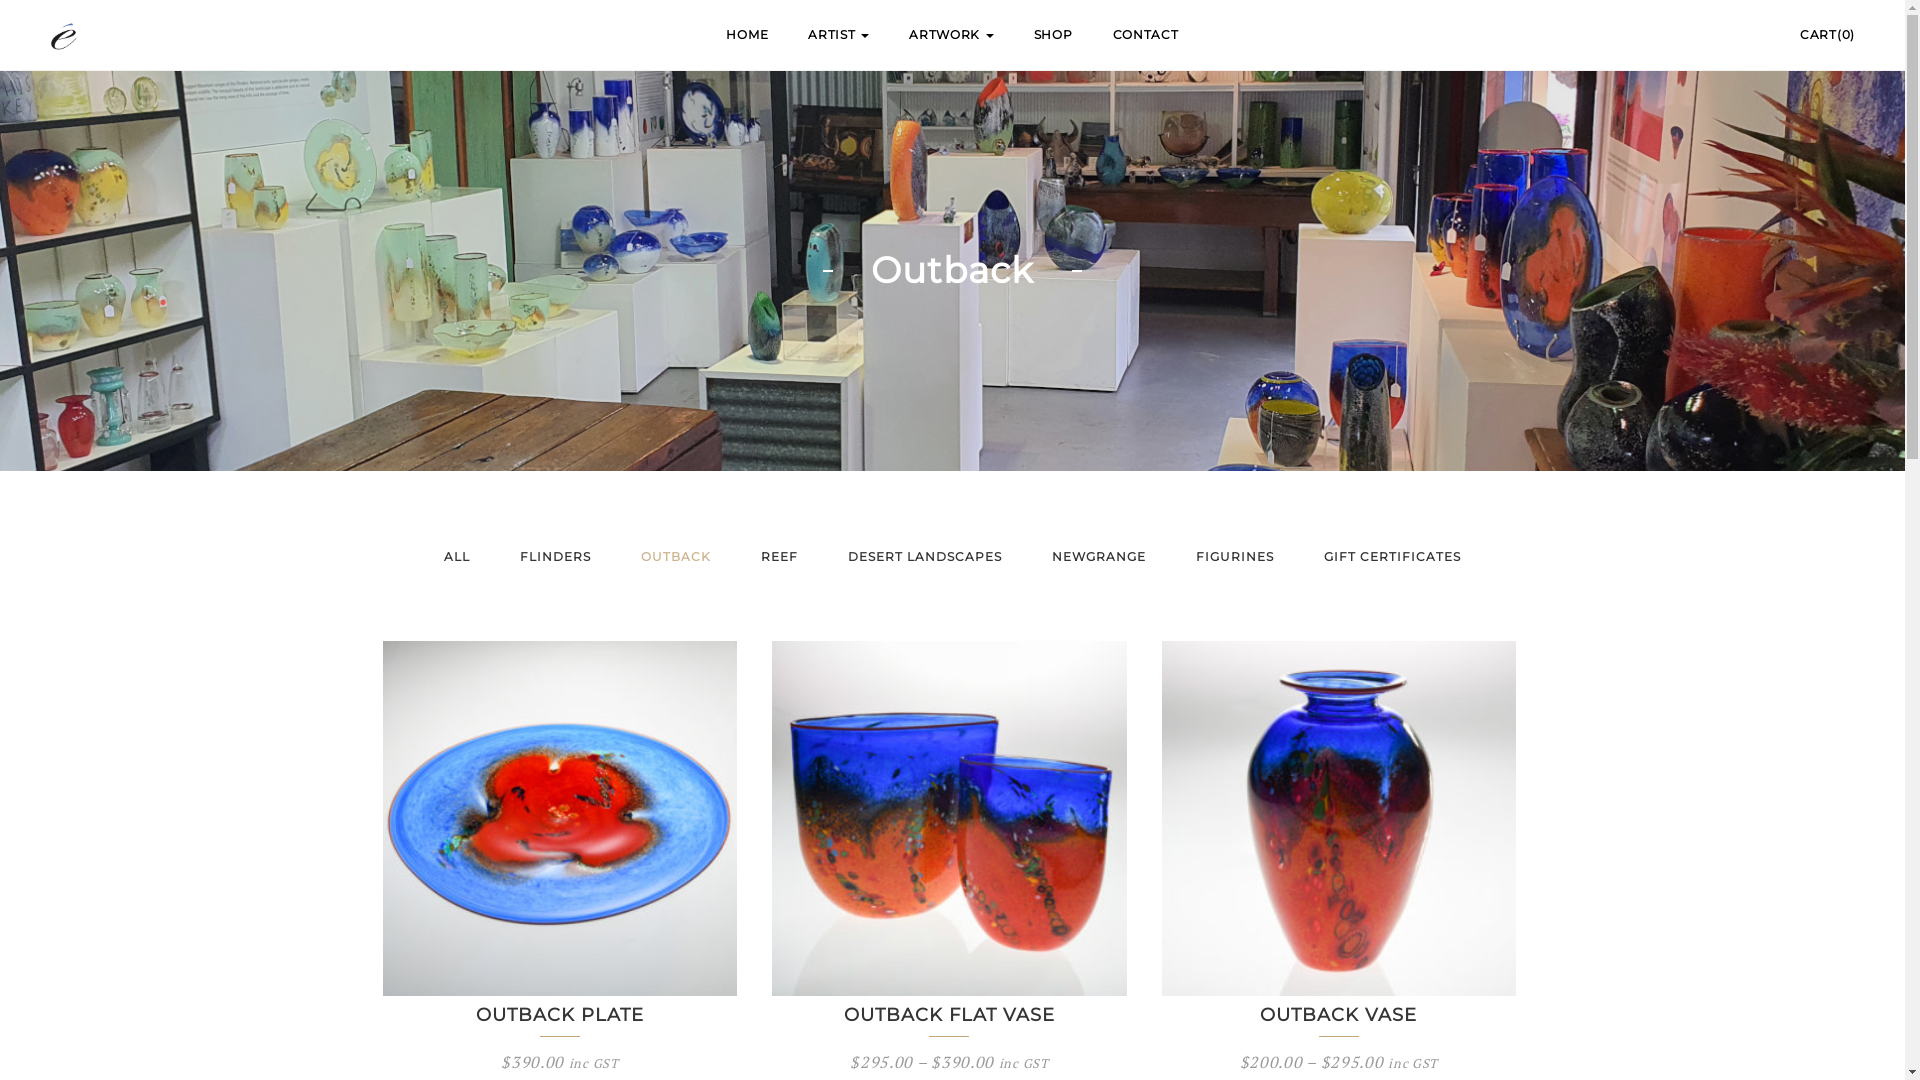 The width and height of the screenshot is (1920, 1080). What do you see at coordinates (1146, 35) in the screenshot?
I see `CONTACT` at bounding box center [1146, 35].